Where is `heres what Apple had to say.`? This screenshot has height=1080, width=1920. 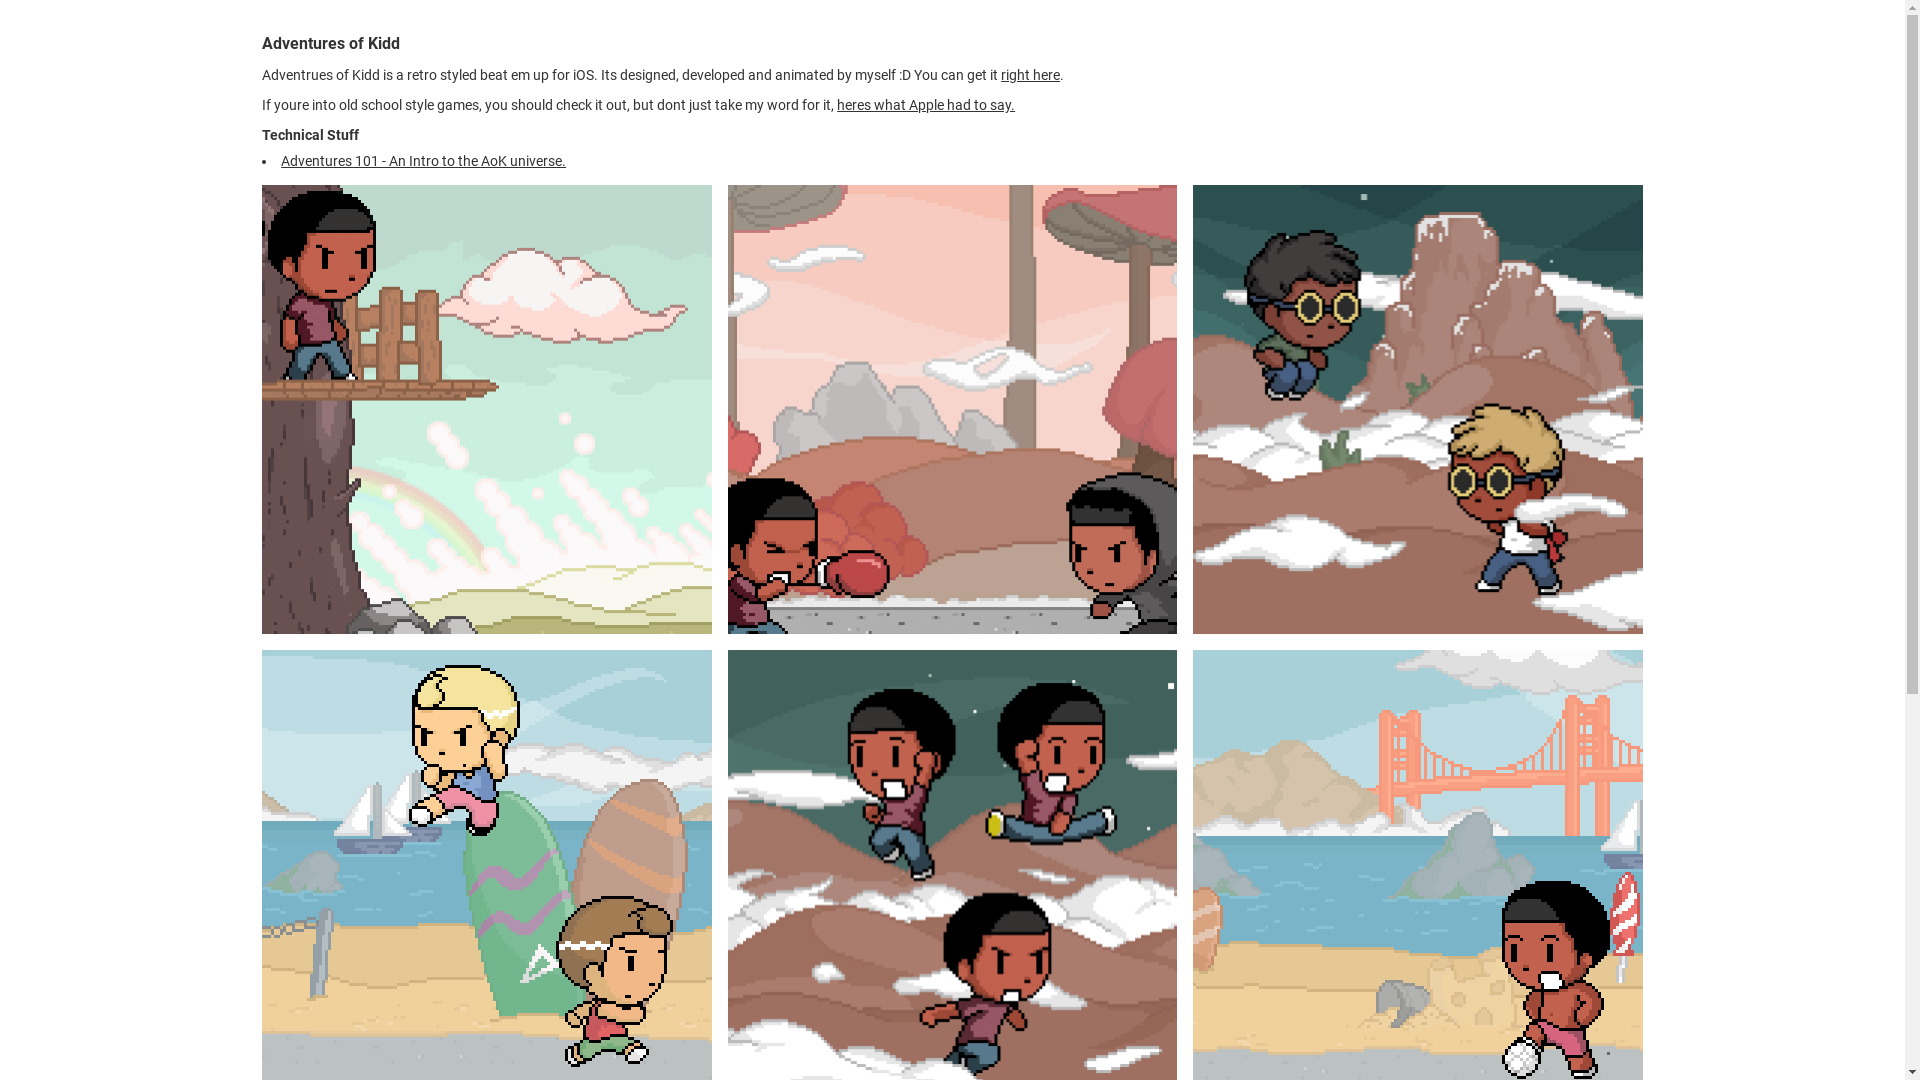 heres what Apple had to say. is located at coordinates (926, 105).